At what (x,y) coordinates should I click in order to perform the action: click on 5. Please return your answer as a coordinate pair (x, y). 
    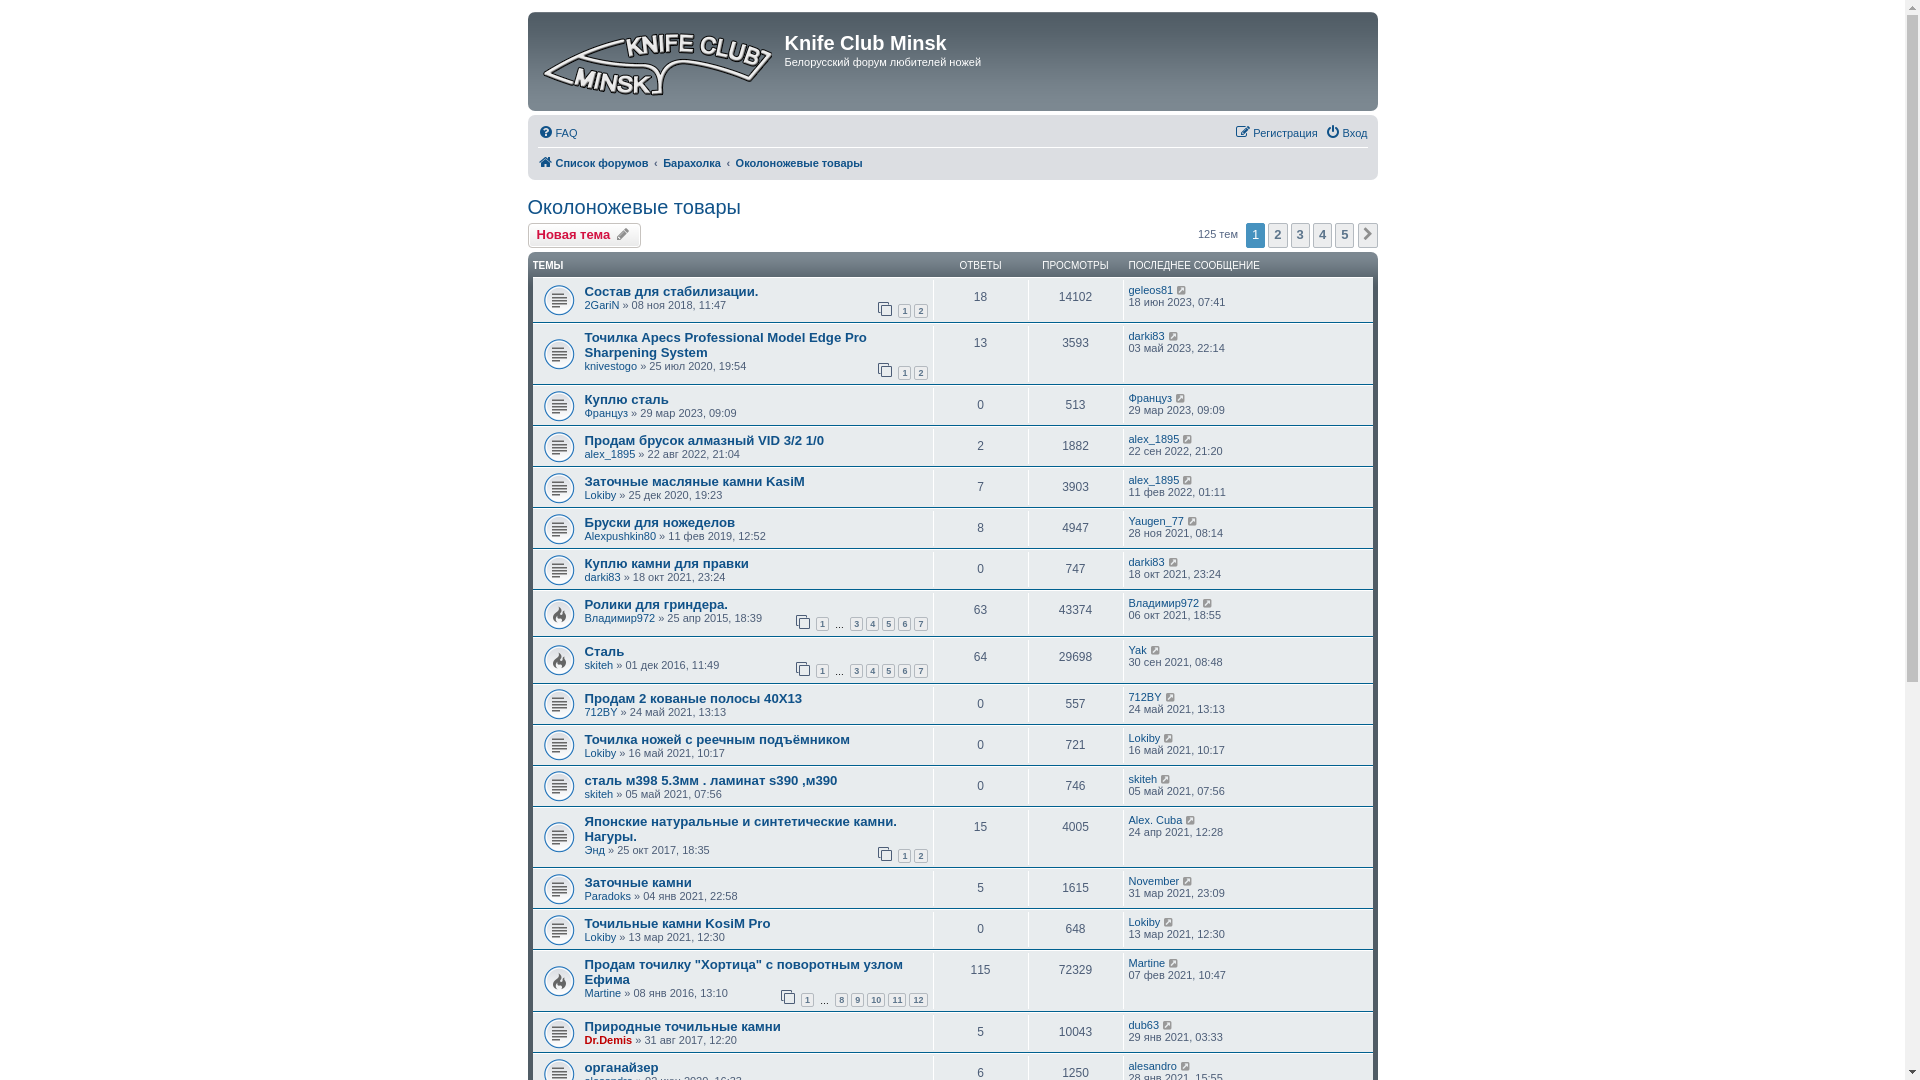
    Looking at the image, I should click on (888, 624).